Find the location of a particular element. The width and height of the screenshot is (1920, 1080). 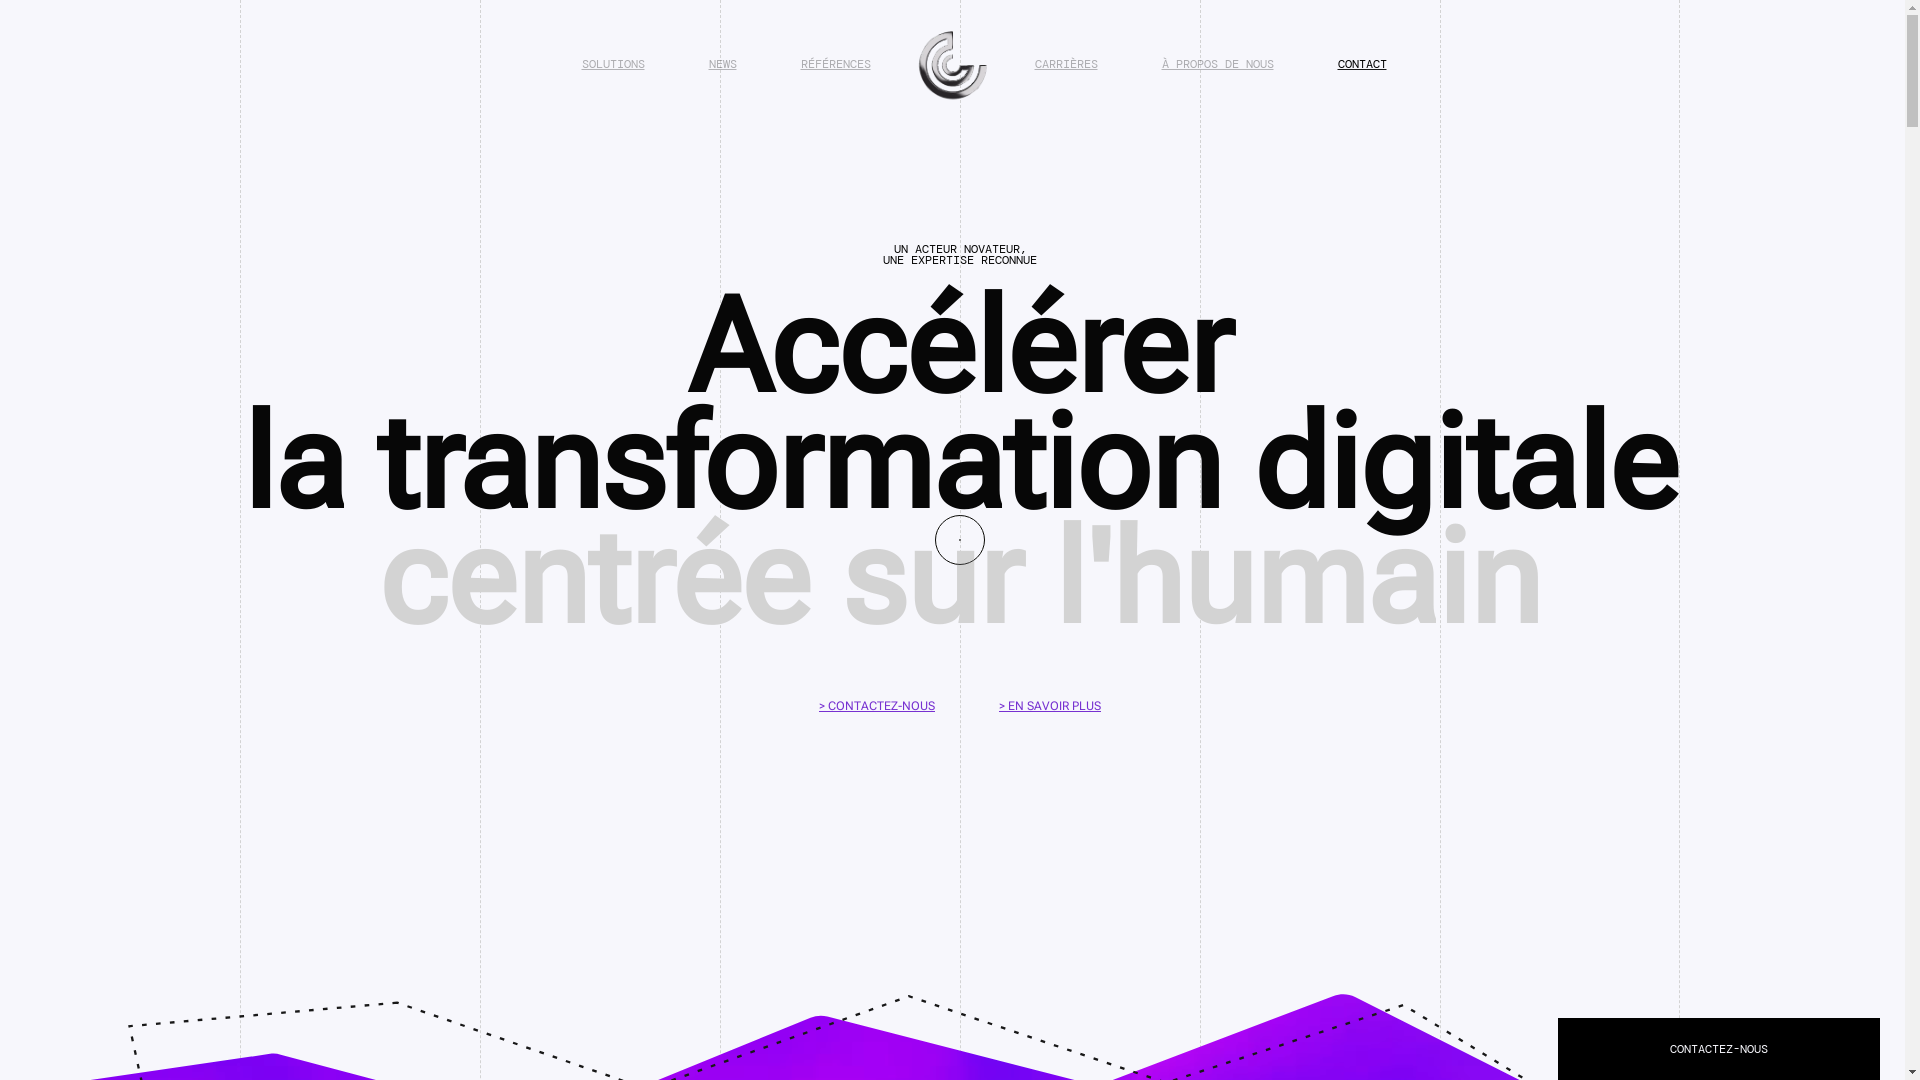

INSTAGRAM is located at coordinates (1642, 973).